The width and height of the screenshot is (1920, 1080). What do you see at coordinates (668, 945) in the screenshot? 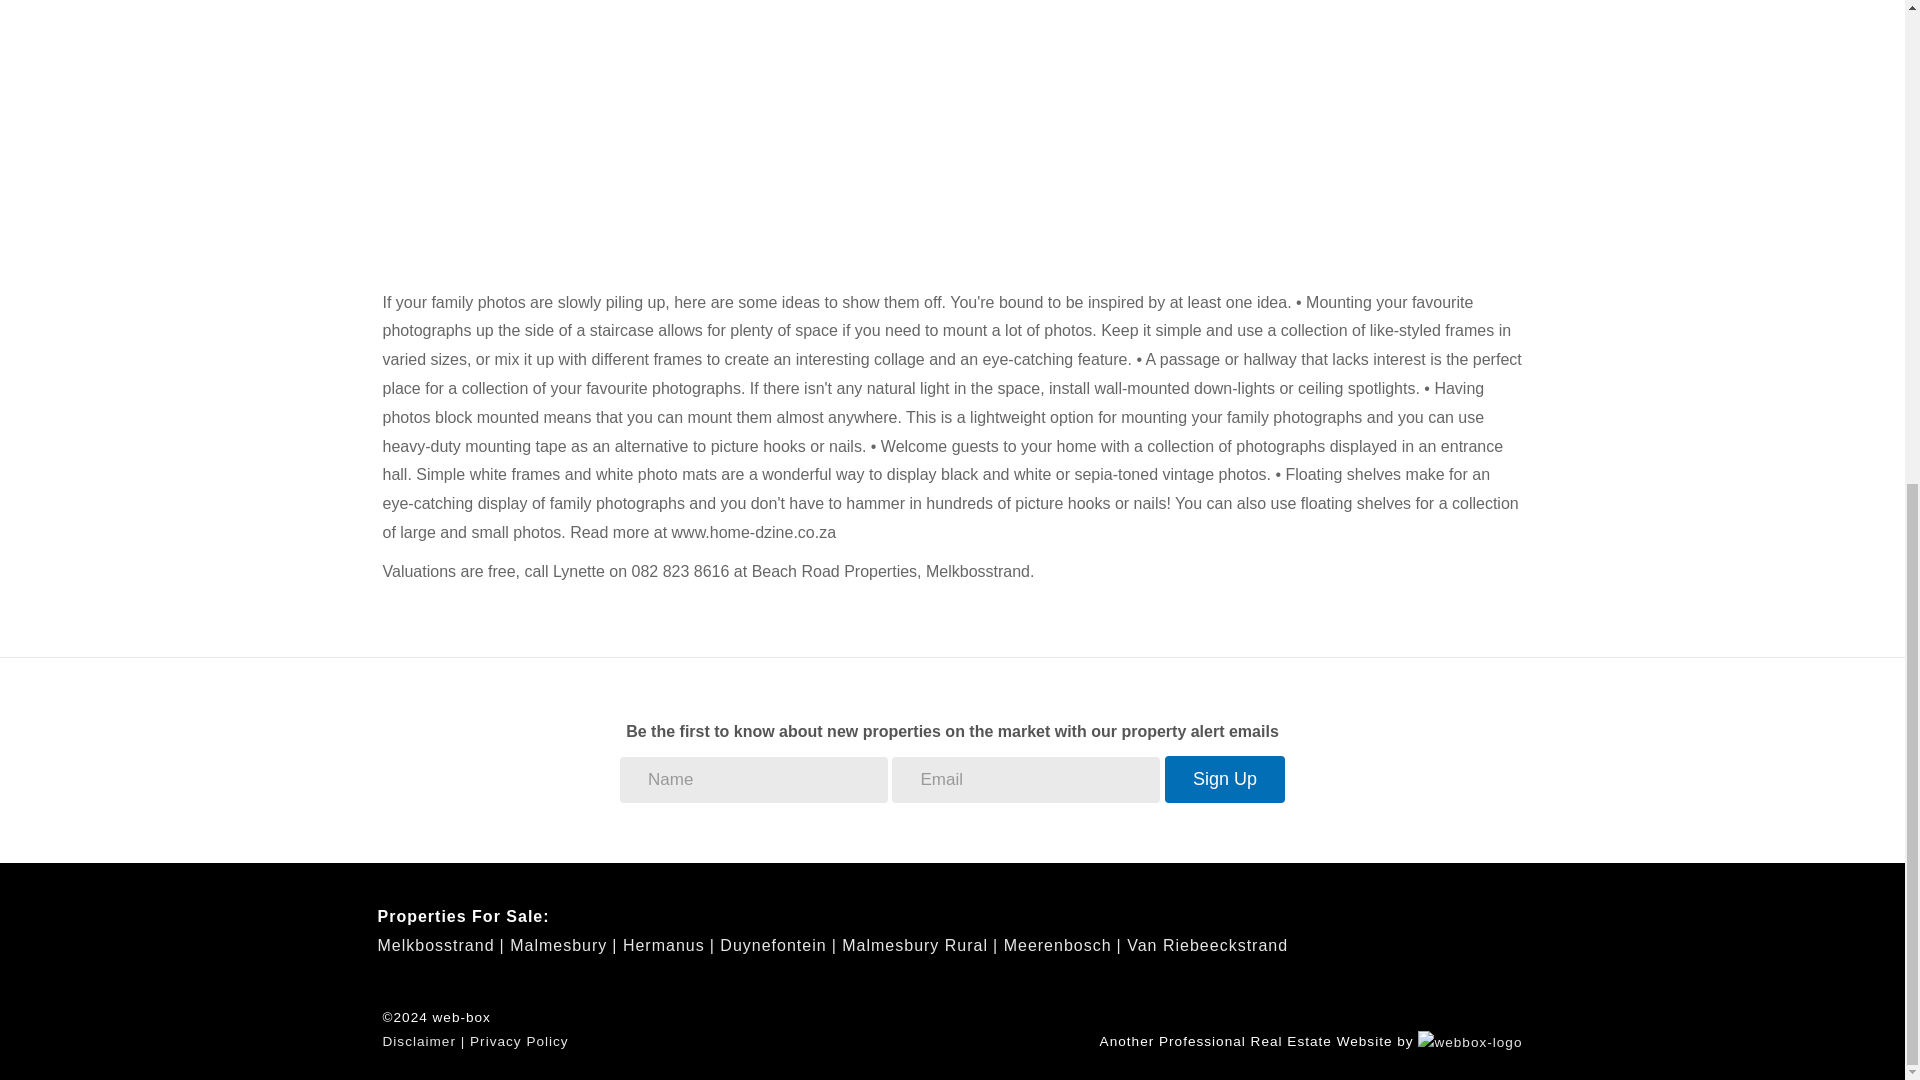
I see `Hermanus` at bounding box center [668, 945].